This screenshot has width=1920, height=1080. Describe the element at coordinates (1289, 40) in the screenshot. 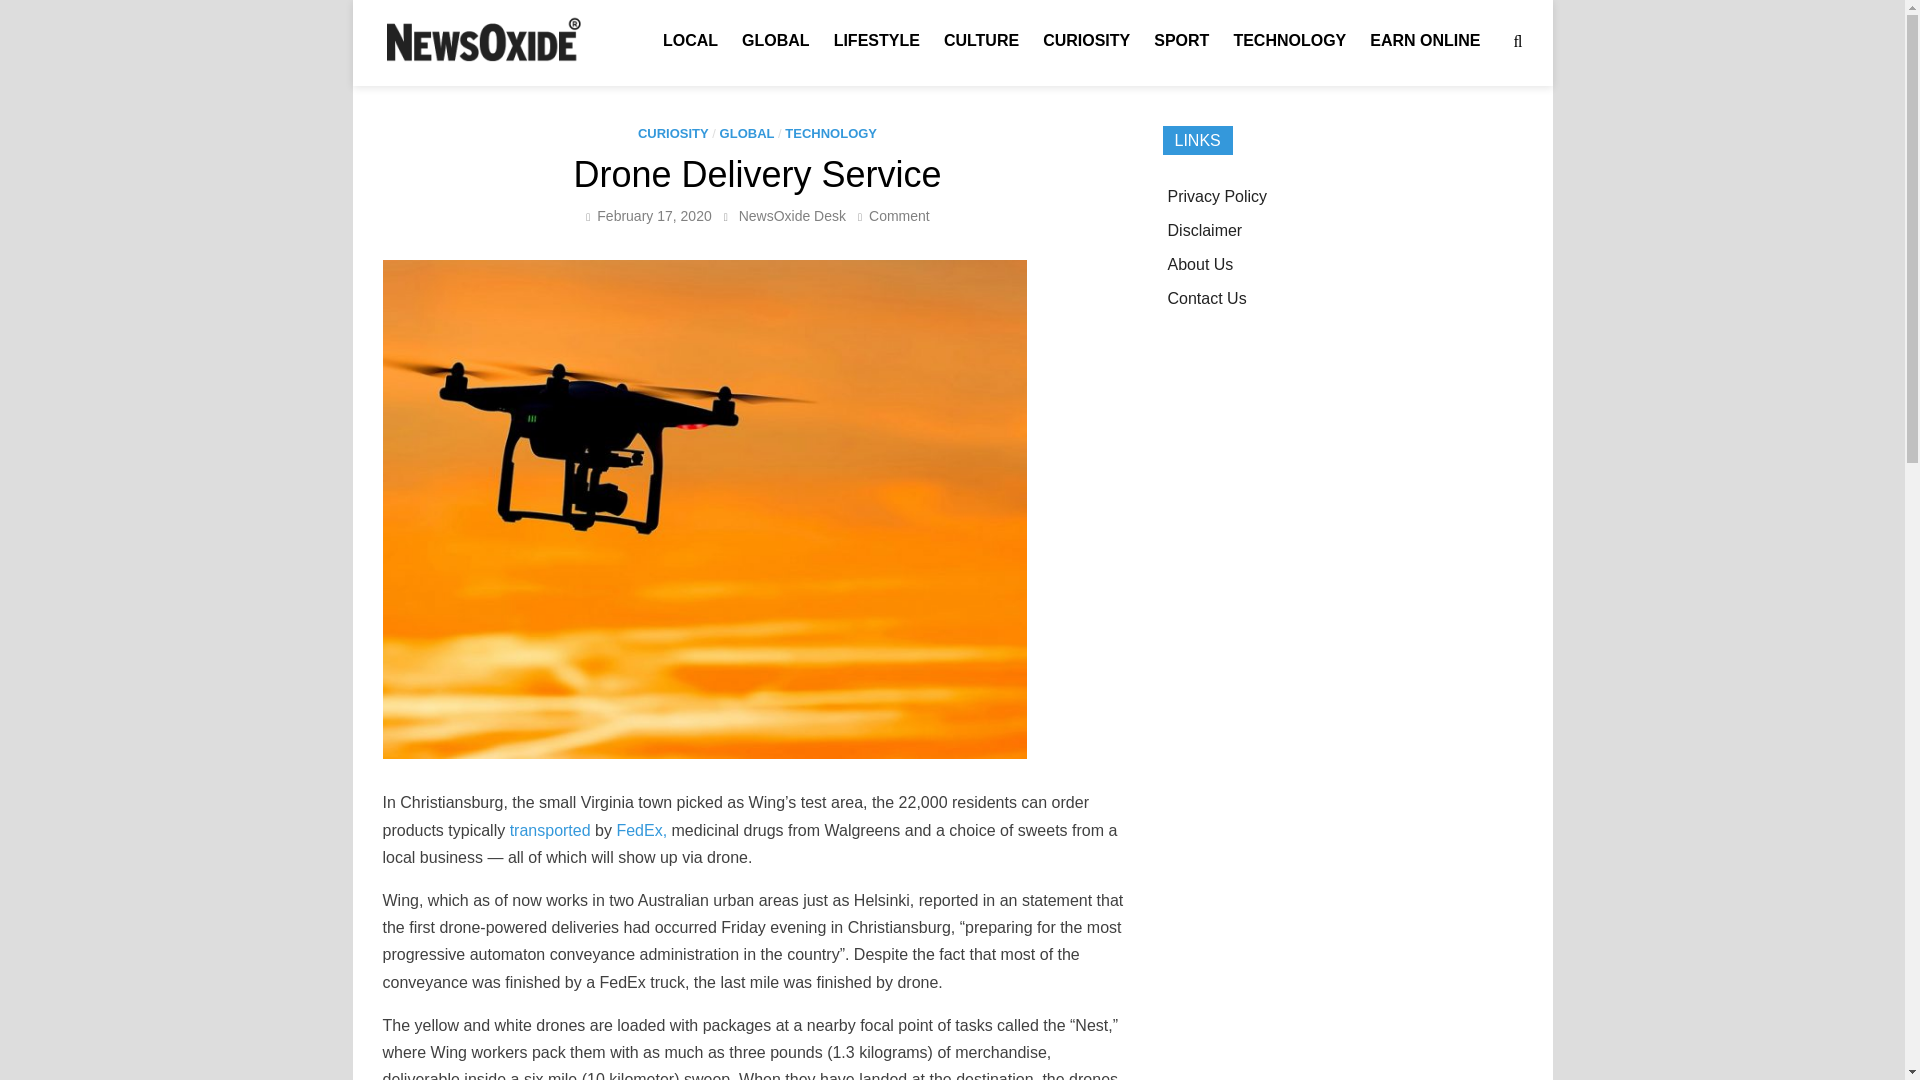

I see `Disclaimer` at that location.